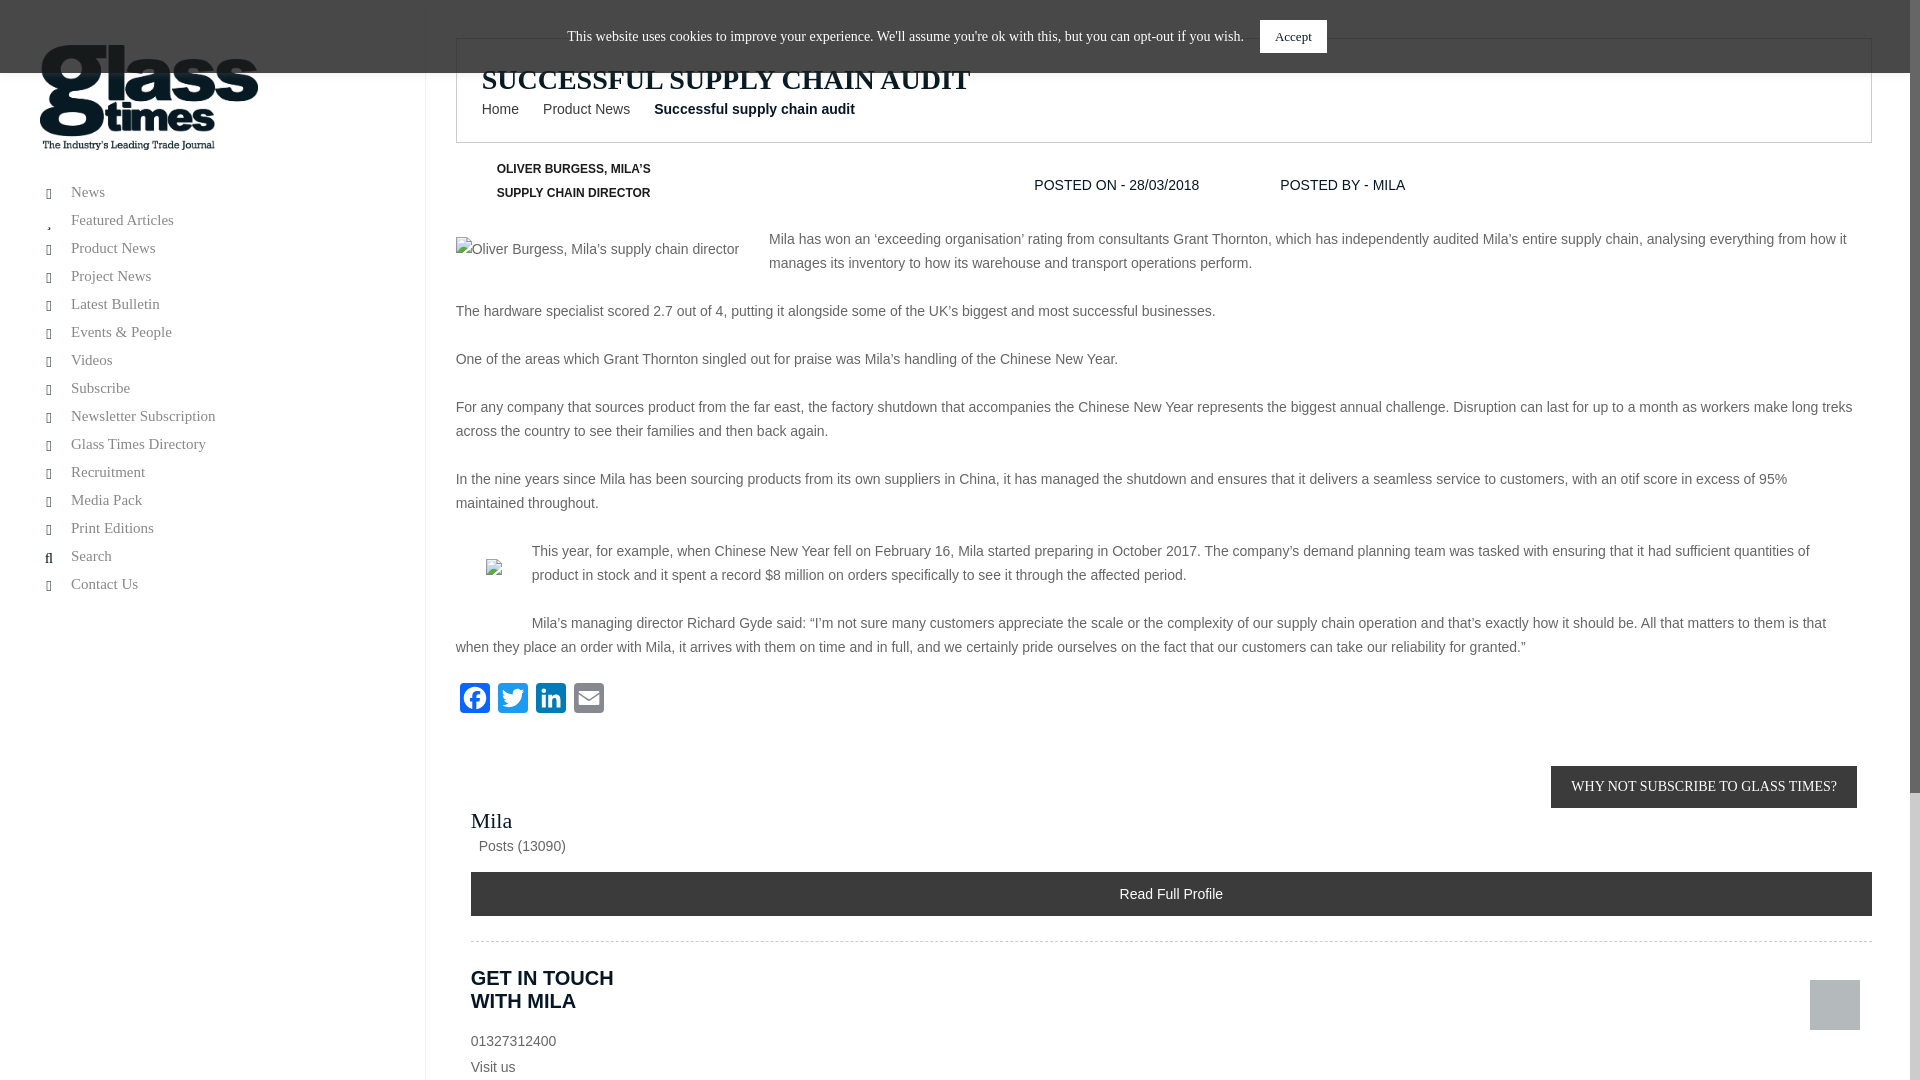 The width and height of the screenshot is (1920, 1080). What do you see at coordinates (210, 556) in the screenshot?
I see `Search` at bounding box center [210, 556].